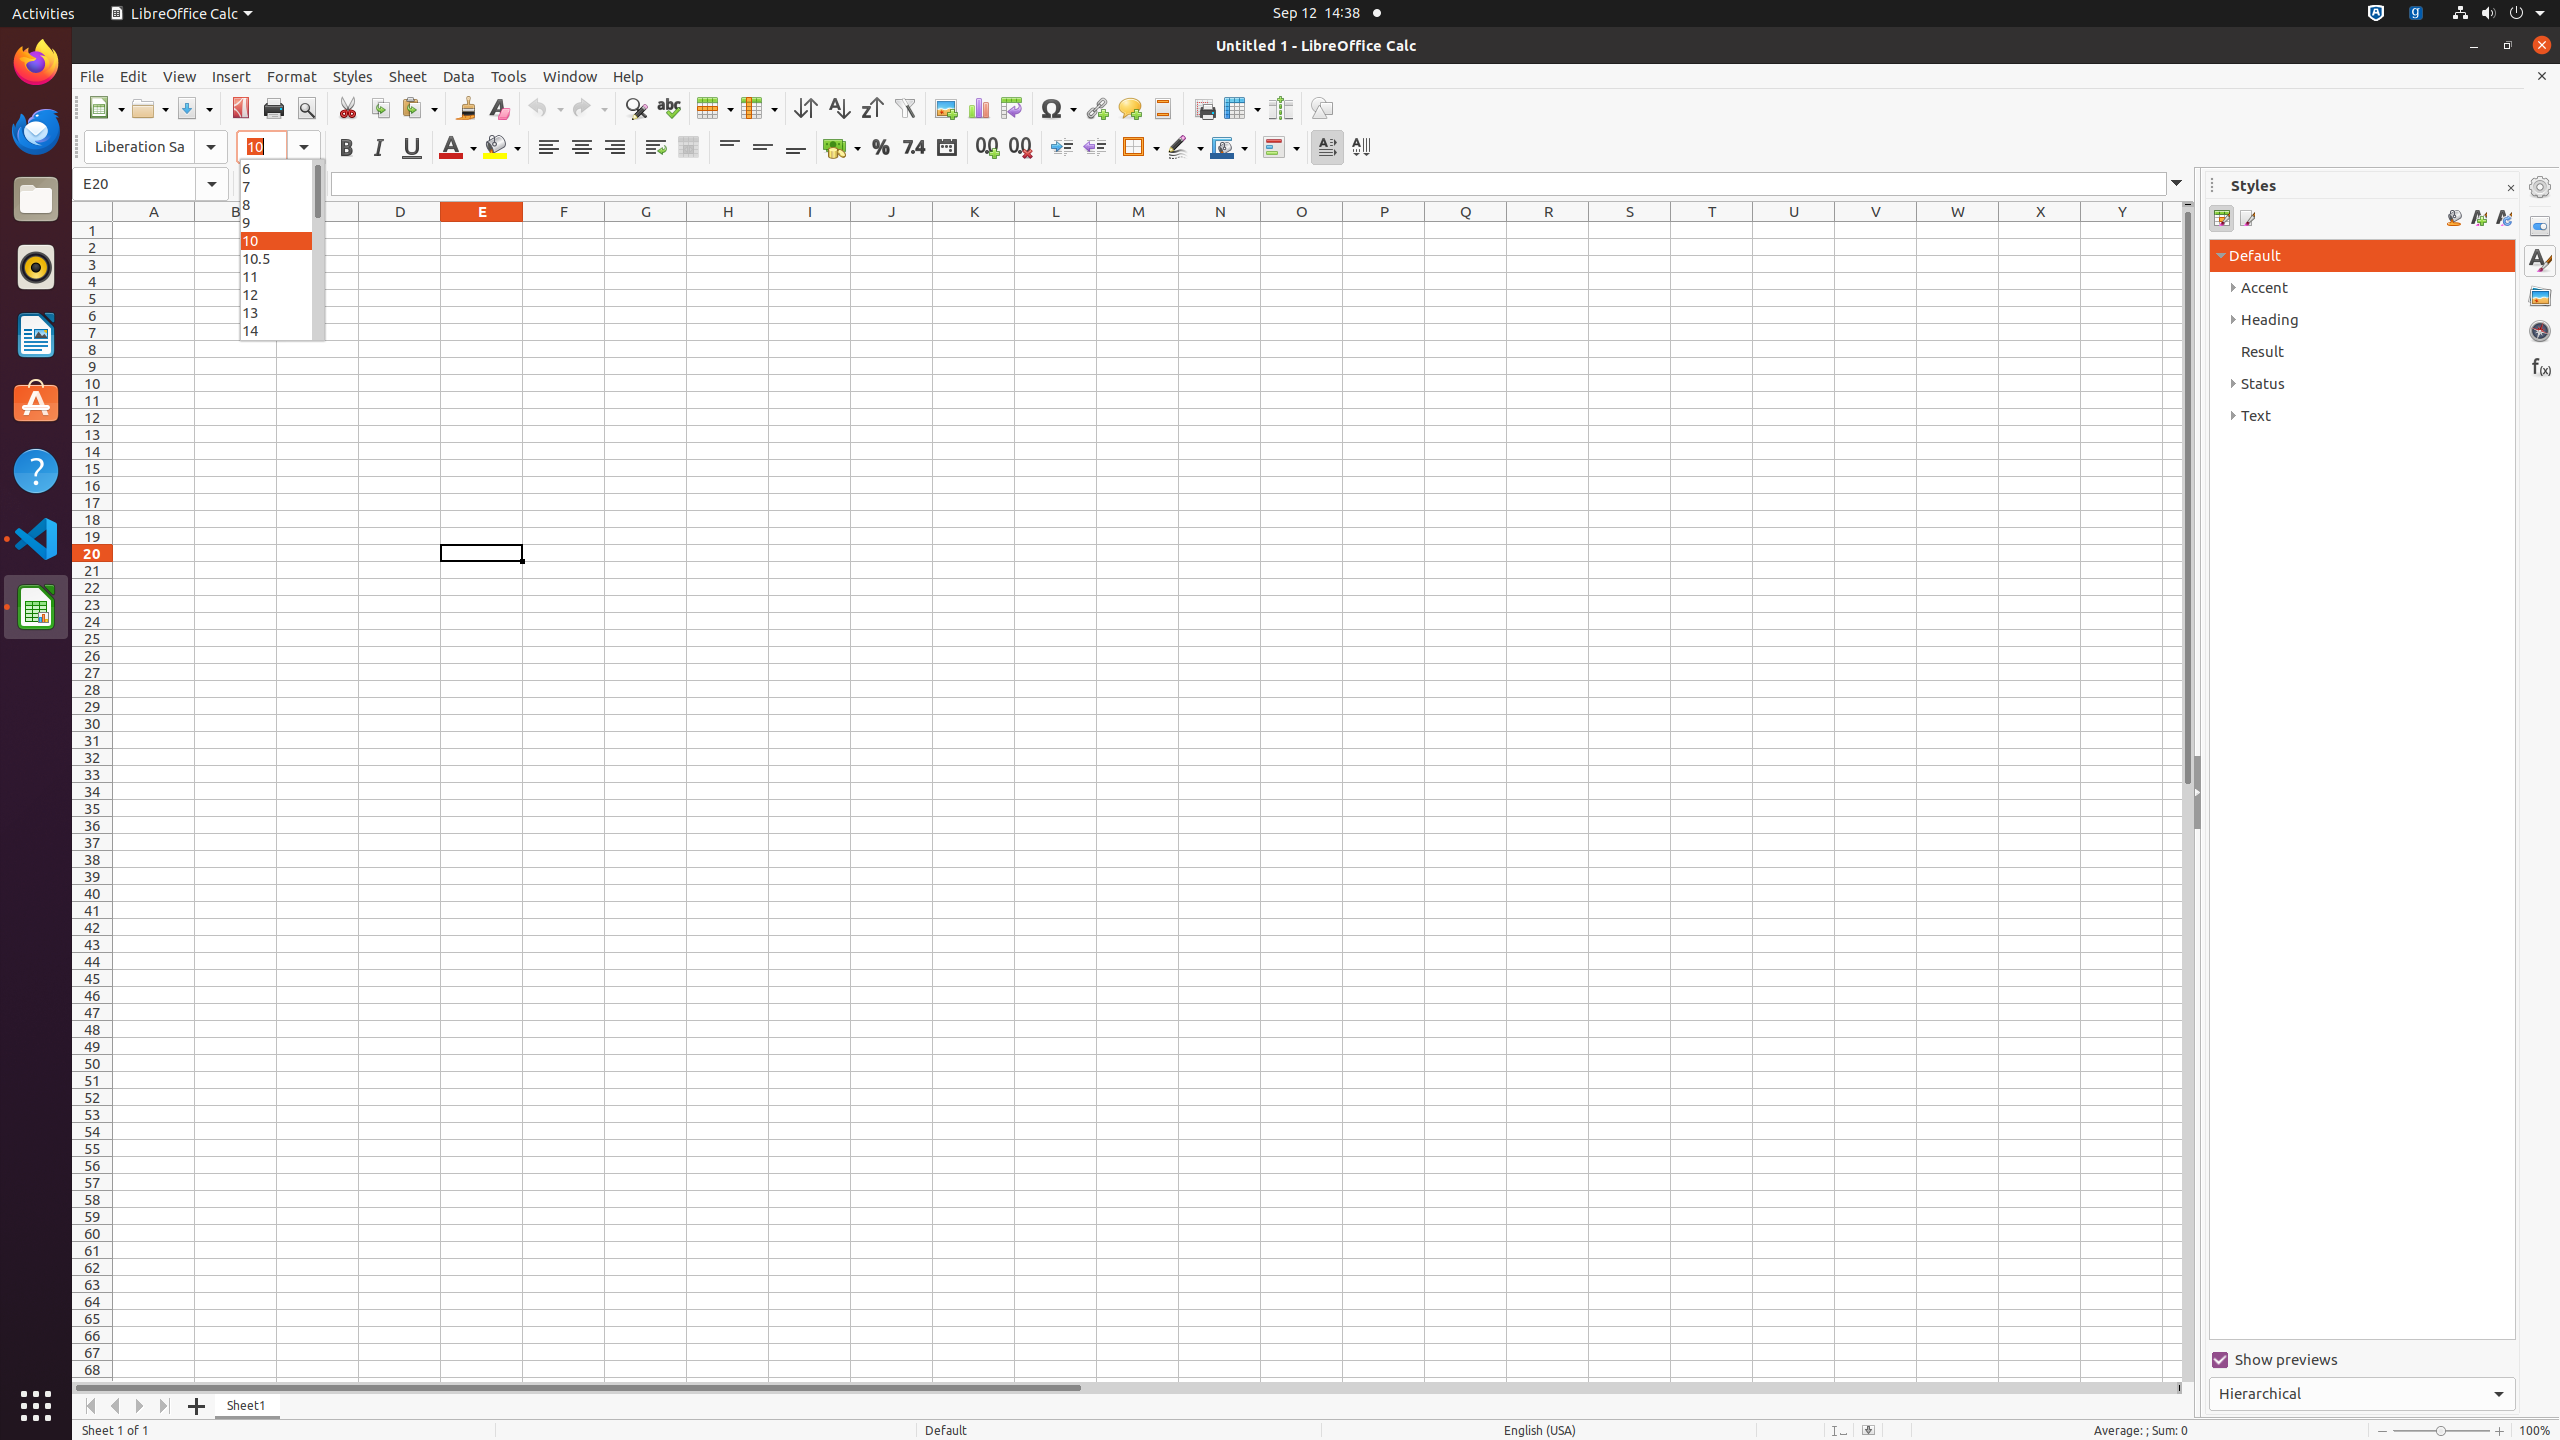 The height and width of the screenshot is (1440, 2560). Describe the element at coordinates (614, 148) in the screenshot. I see `Align Right` at that location.